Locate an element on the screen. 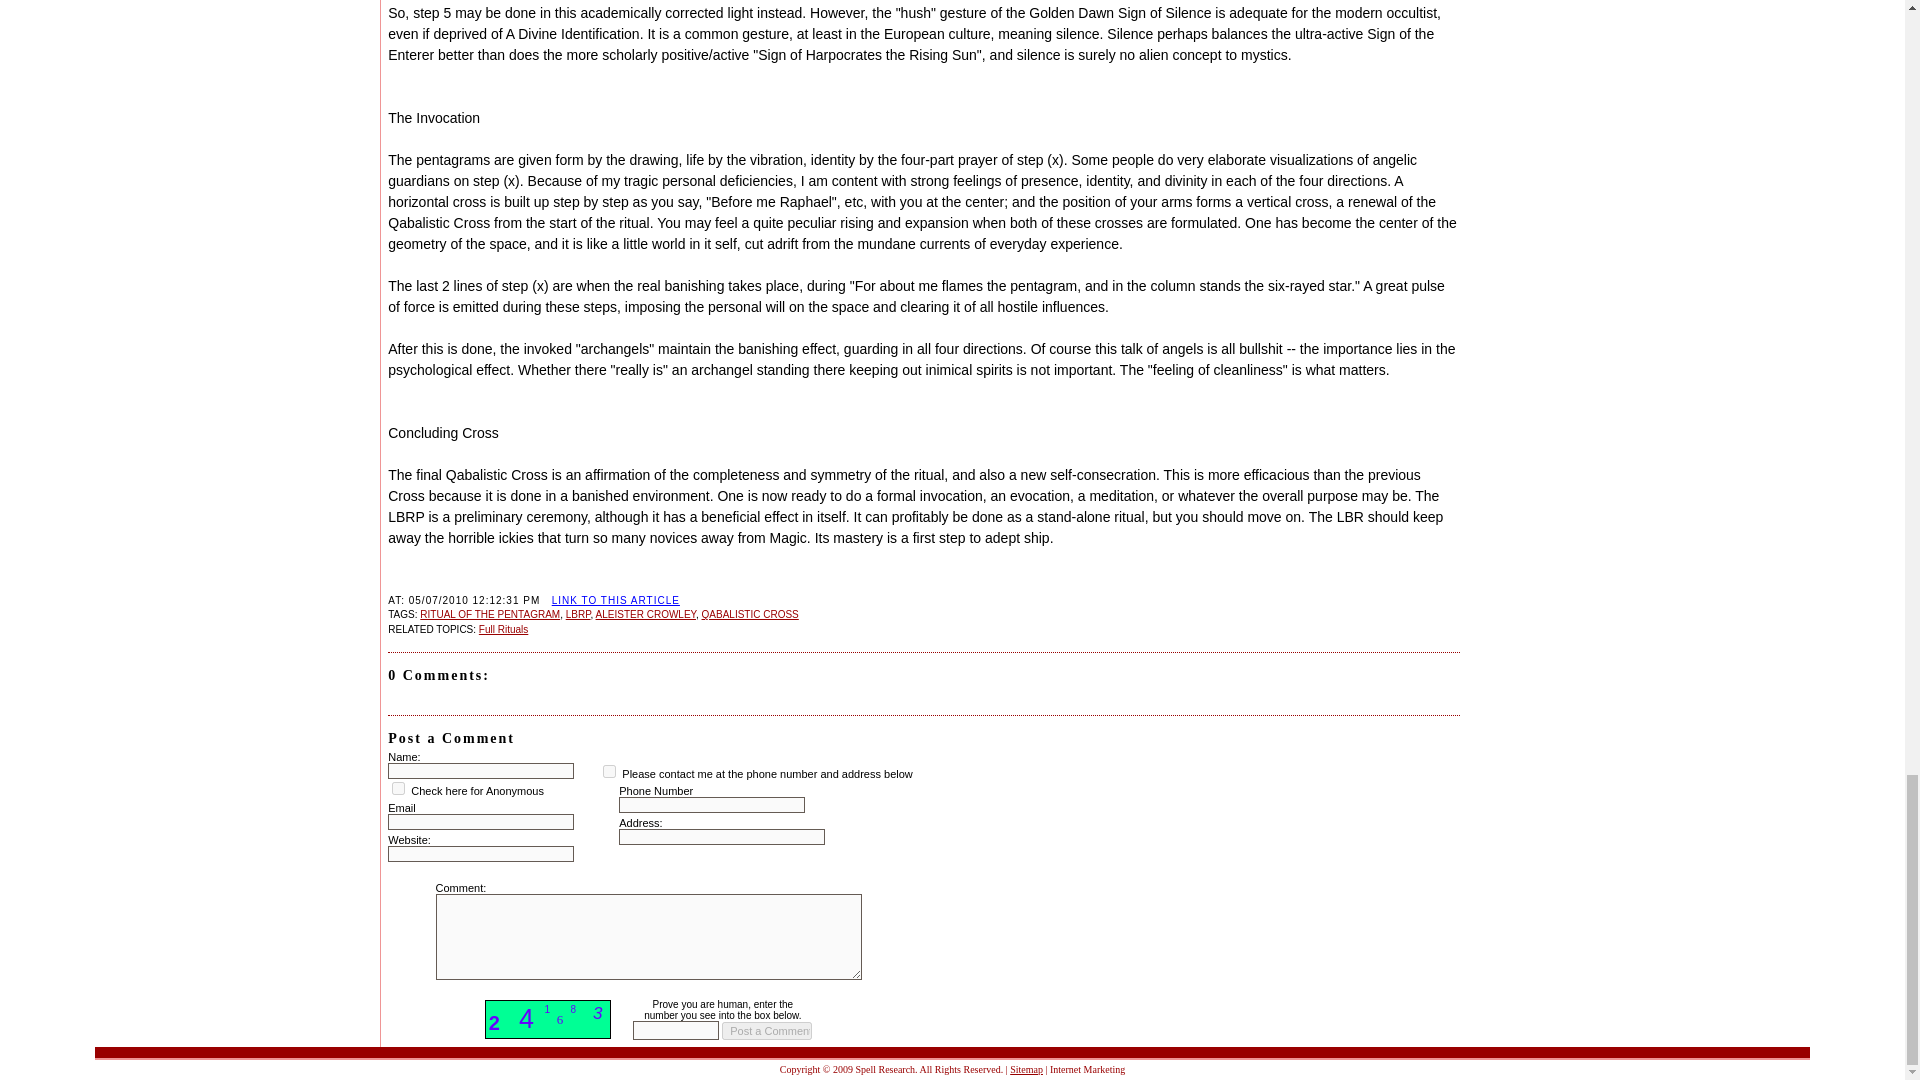  Full Rituals is located at coordinates (503, 630).